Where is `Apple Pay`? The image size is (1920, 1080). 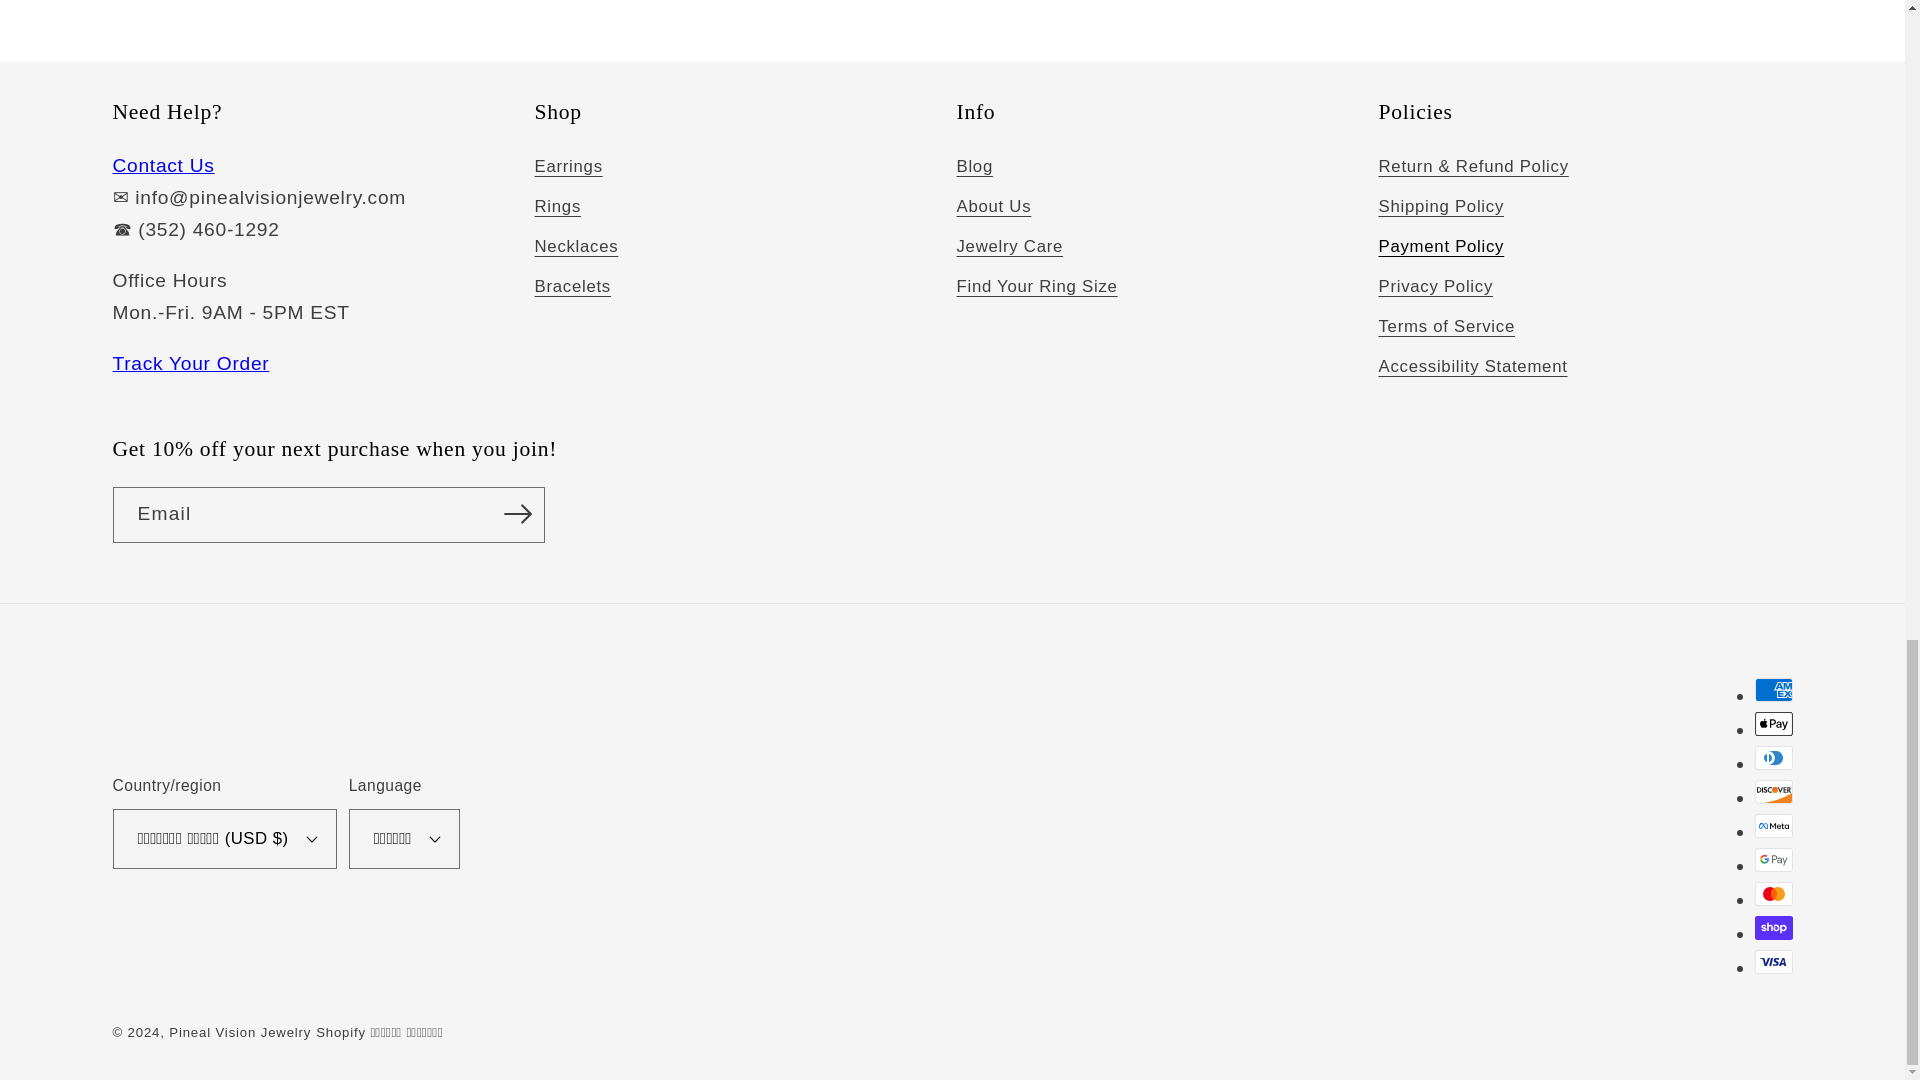 Apple Pay is located at coordinates (1772, 723).